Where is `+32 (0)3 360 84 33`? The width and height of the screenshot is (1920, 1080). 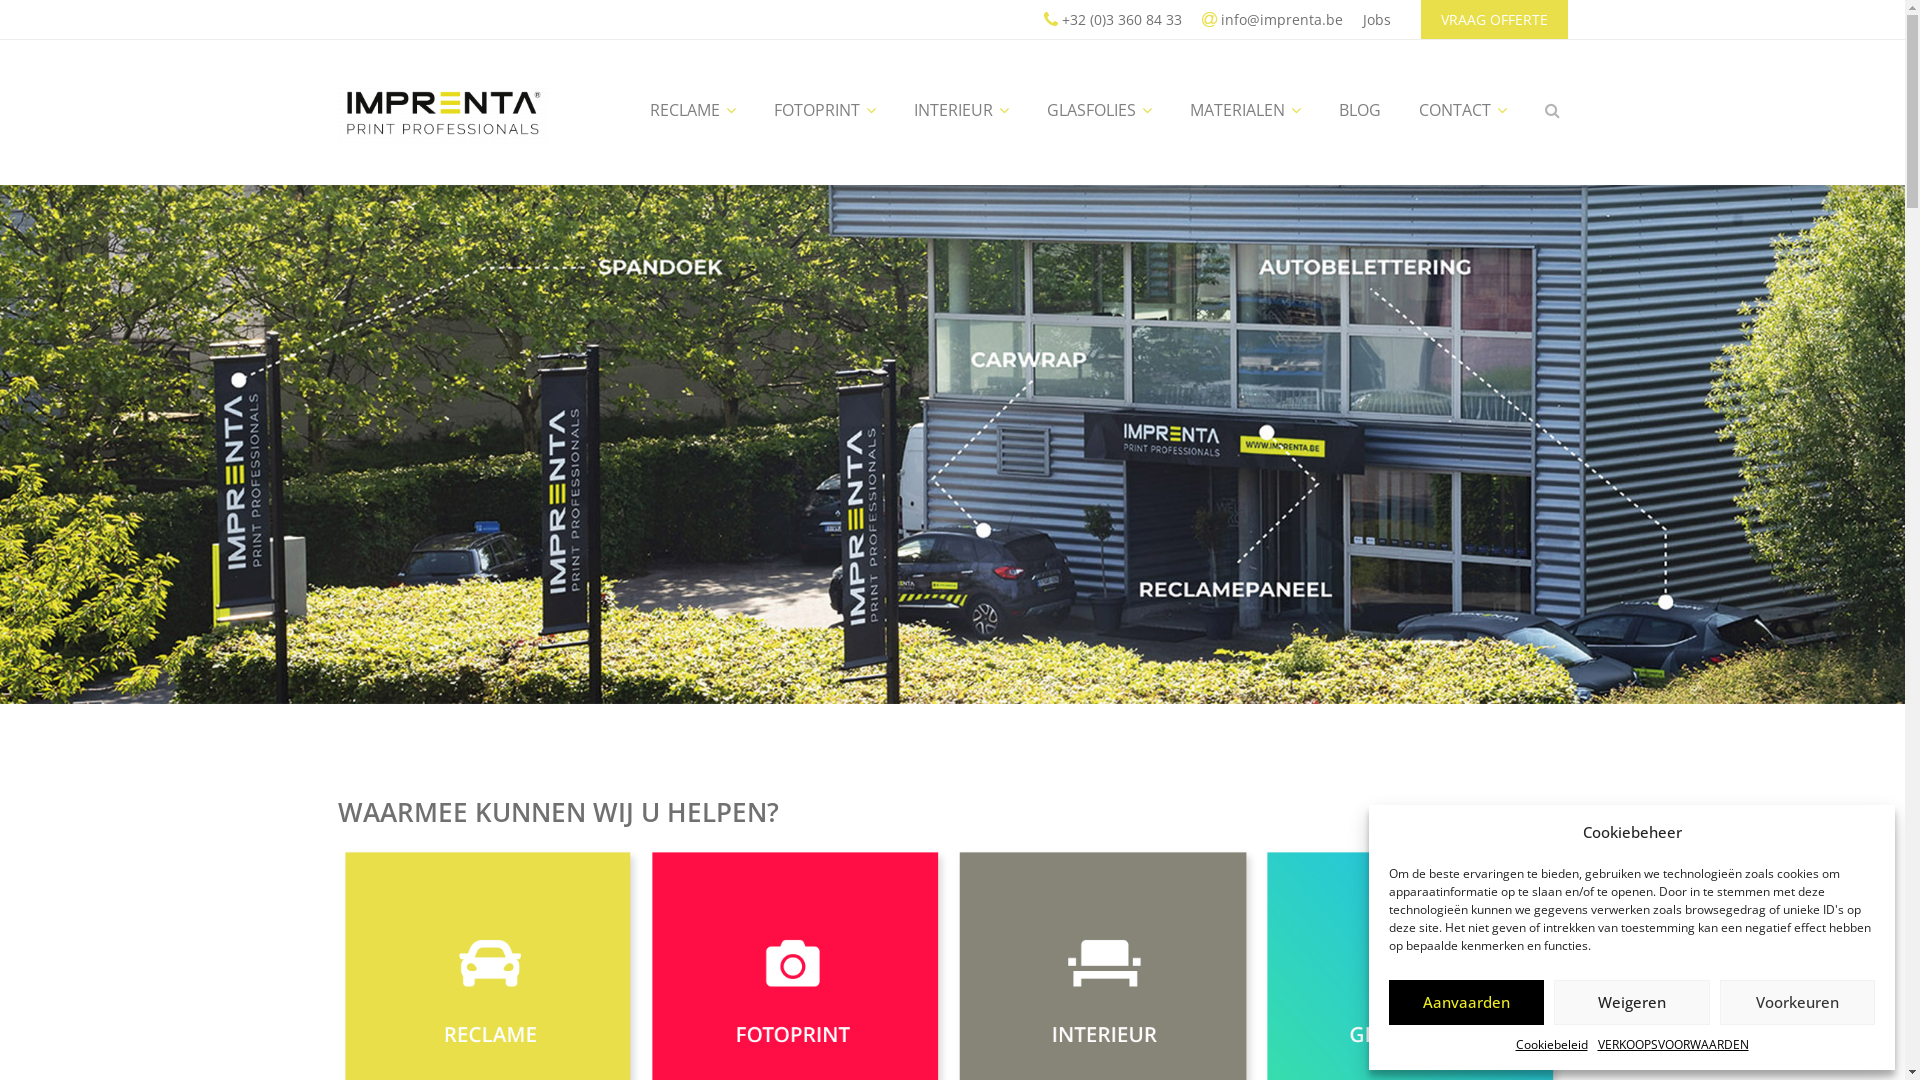 +32 (0)3 360 84 33 is located at coordinates (1113, 19).